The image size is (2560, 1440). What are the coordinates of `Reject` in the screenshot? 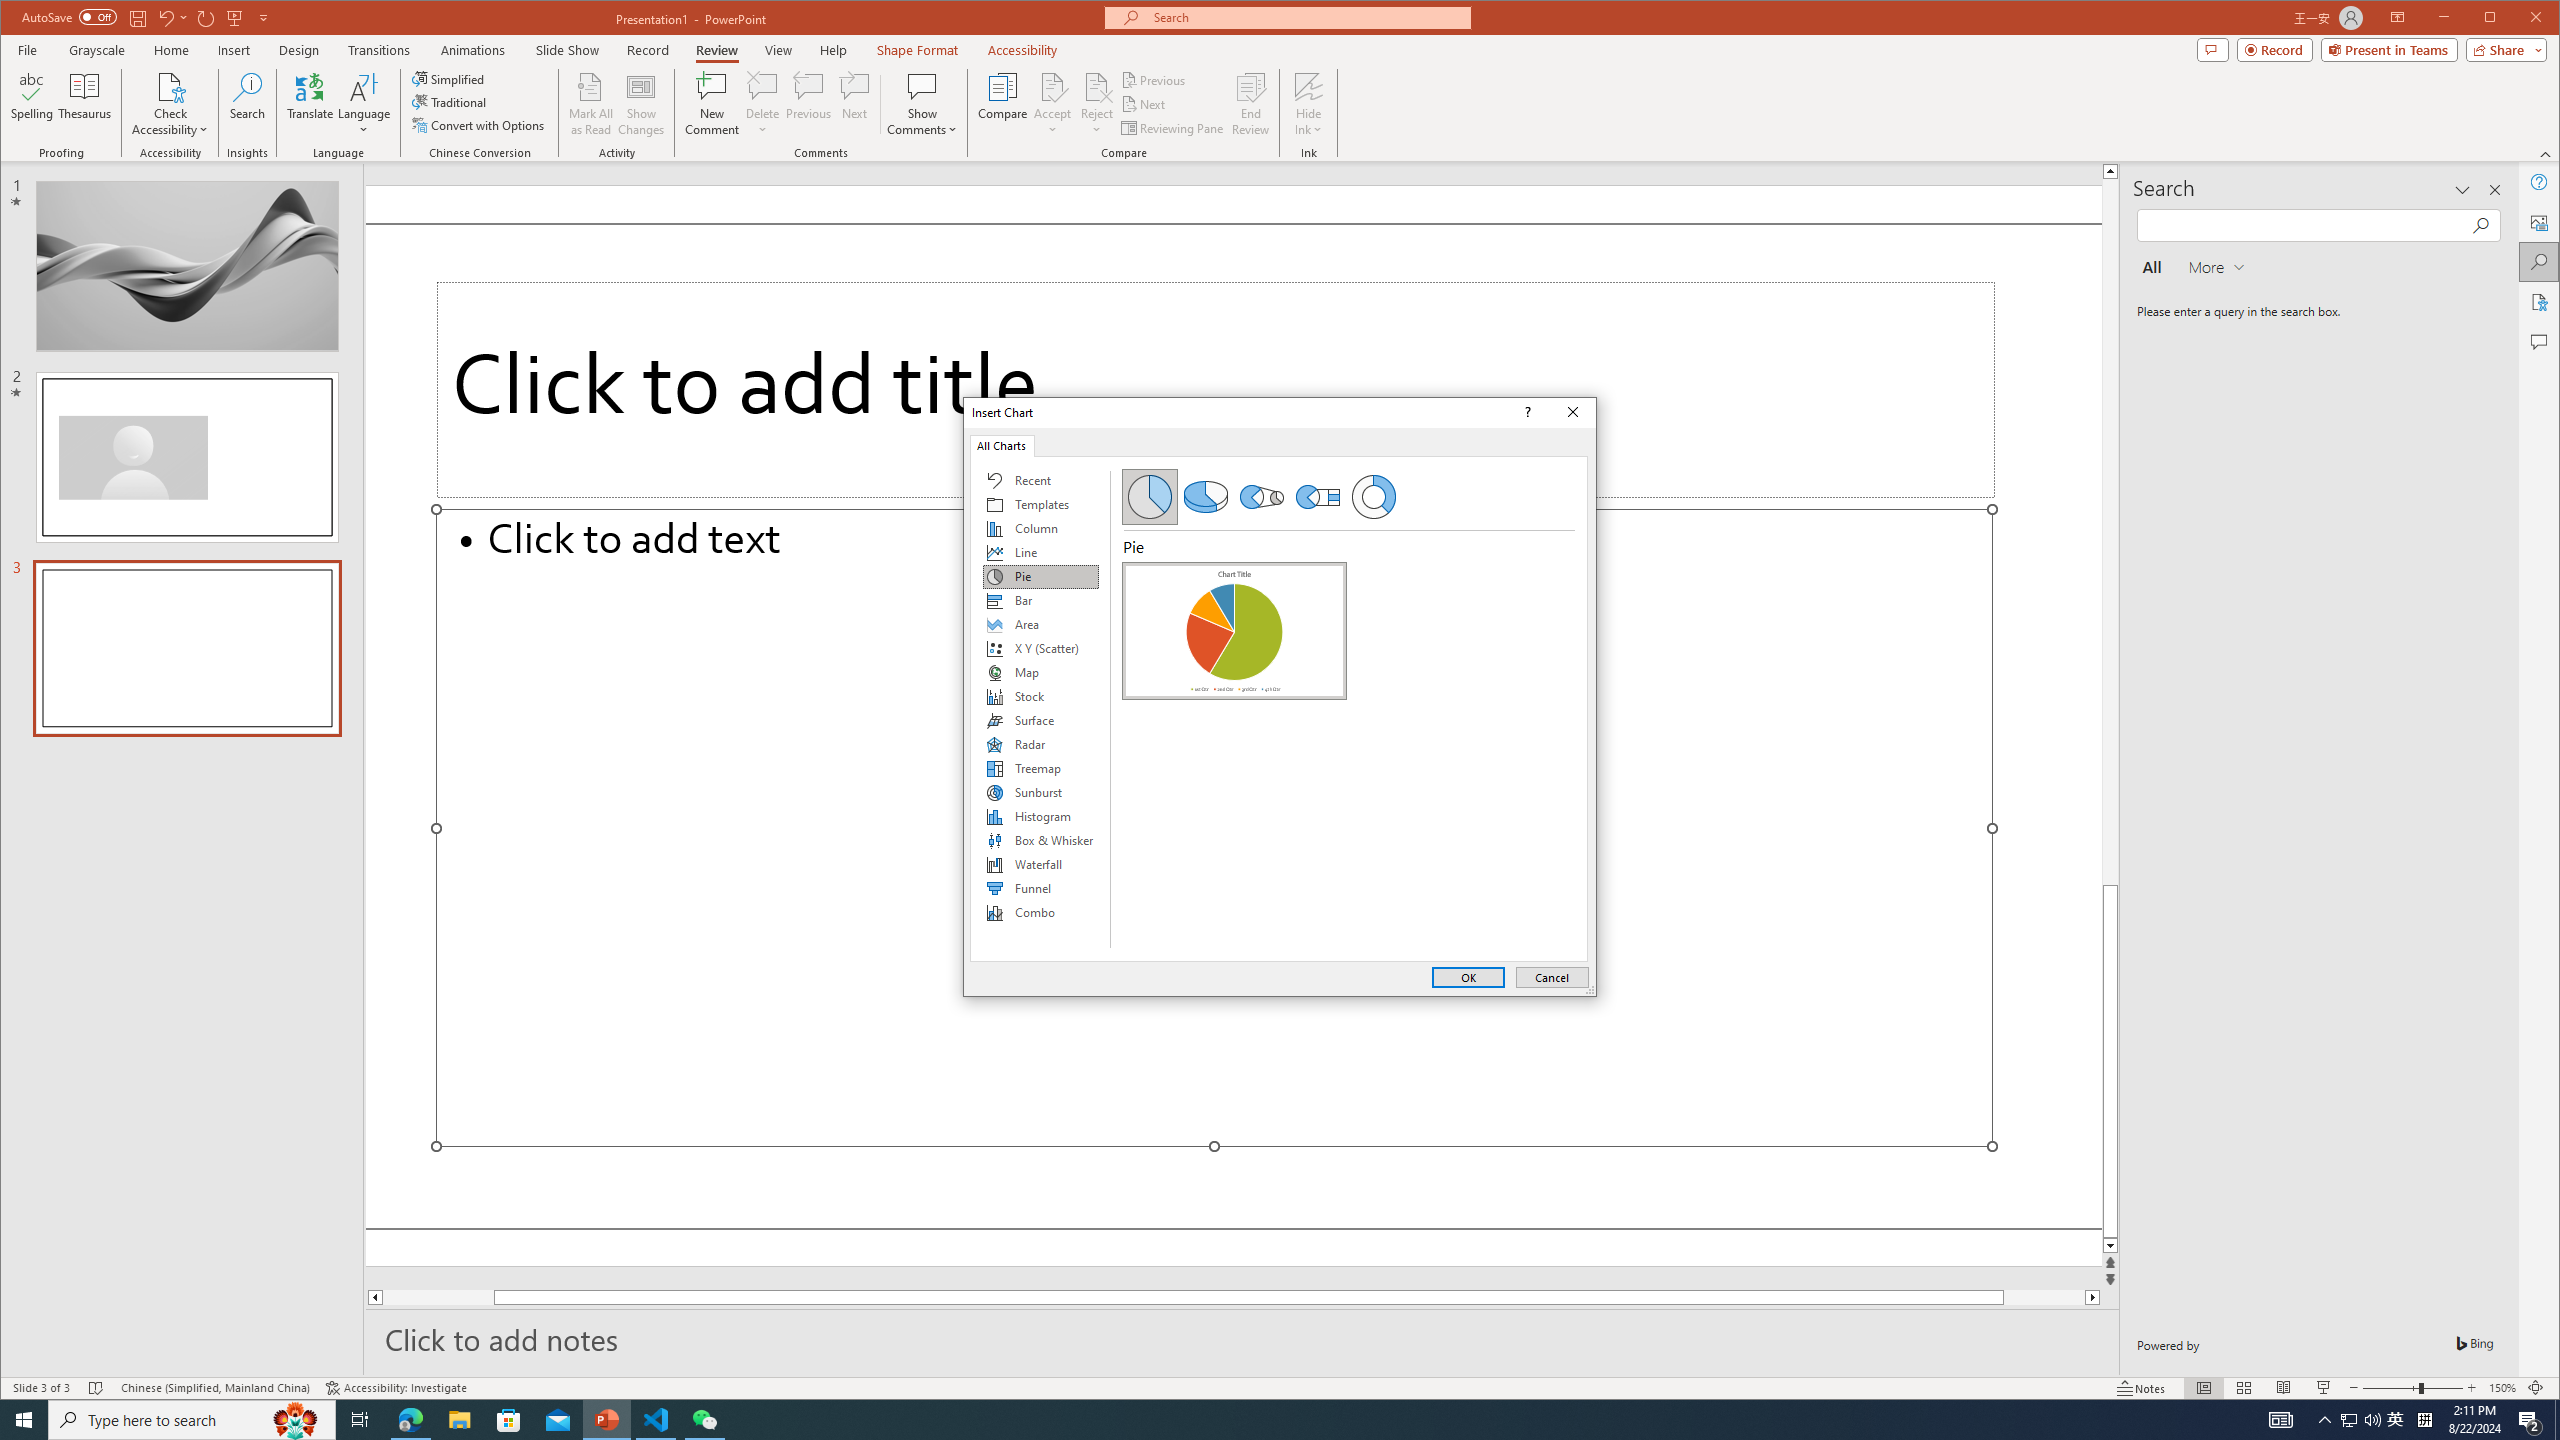 It's located at (1096, 104).